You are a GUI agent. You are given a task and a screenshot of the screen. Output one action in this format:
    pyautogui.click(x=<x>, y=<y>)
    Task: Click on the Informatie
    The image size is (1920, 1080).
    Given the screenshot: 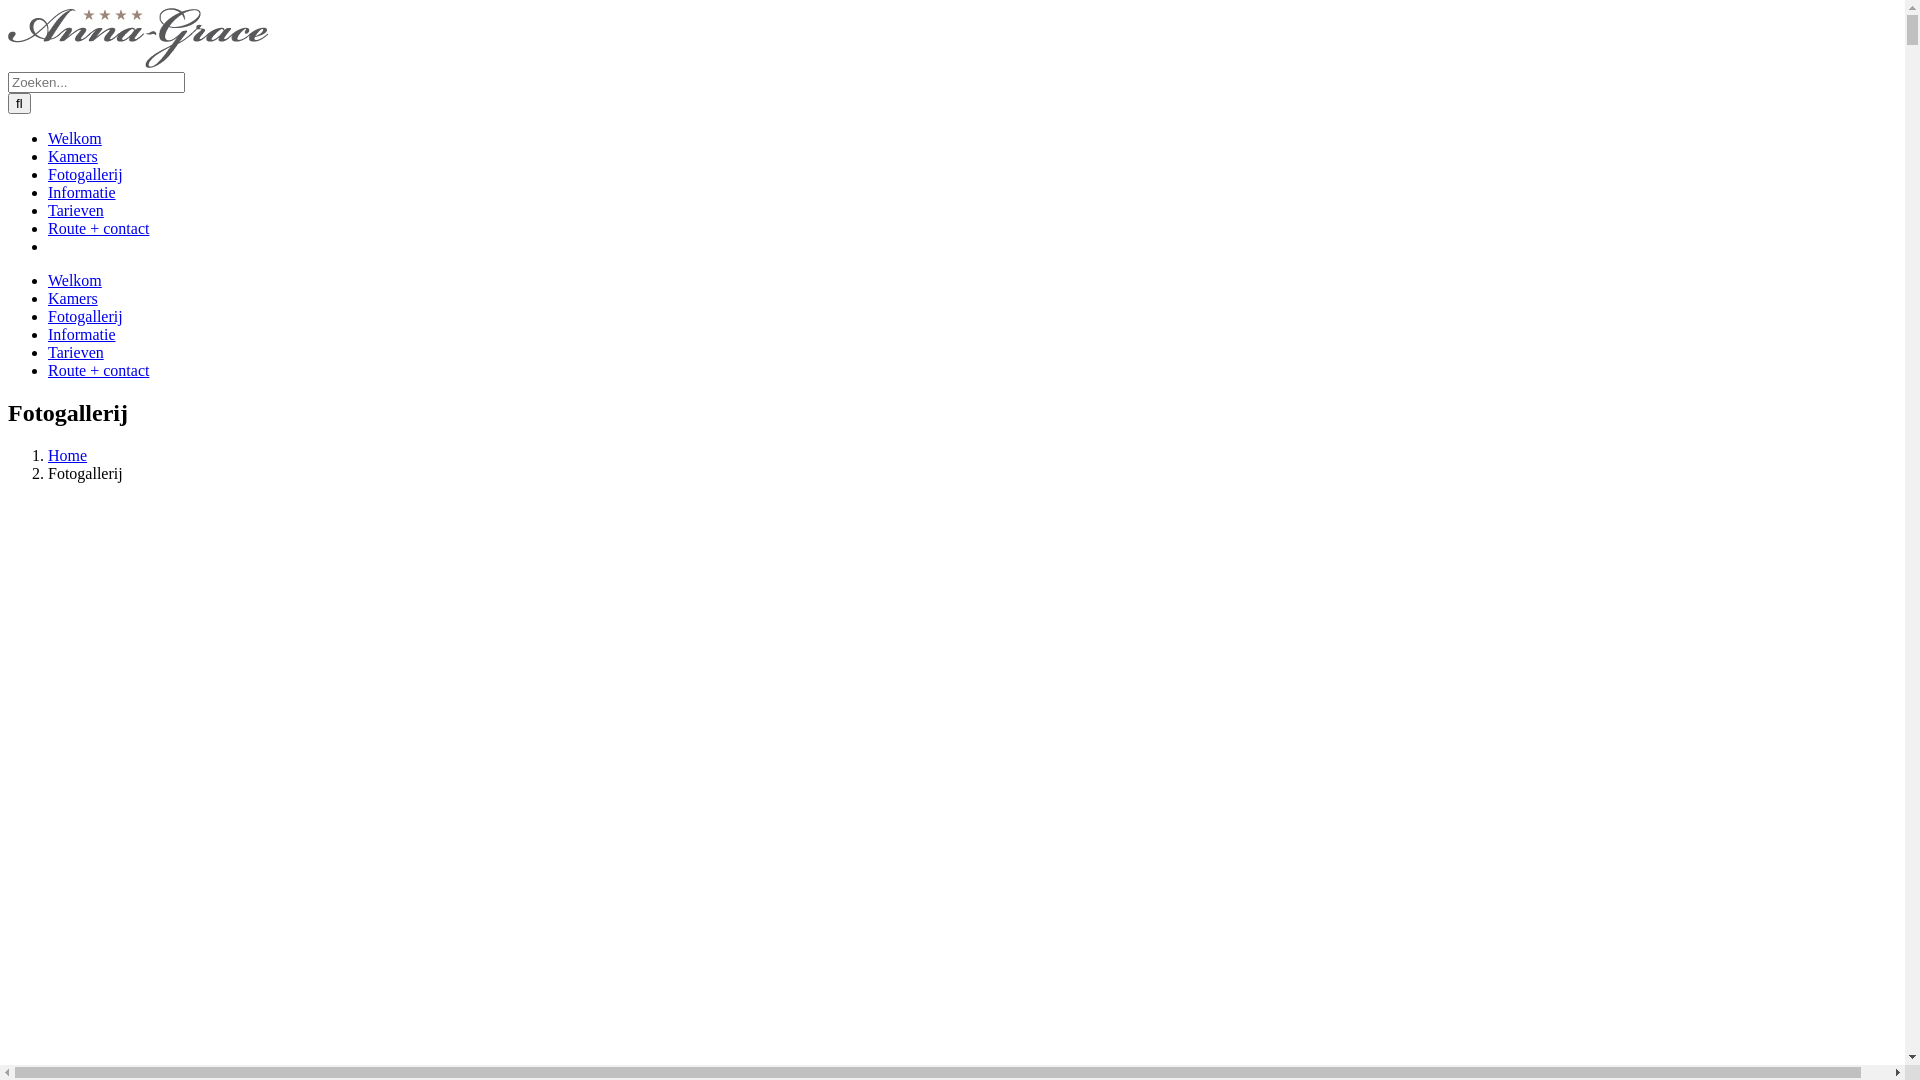 What is the action you would take?
    pyautogui.click(x=82, y=334)
    